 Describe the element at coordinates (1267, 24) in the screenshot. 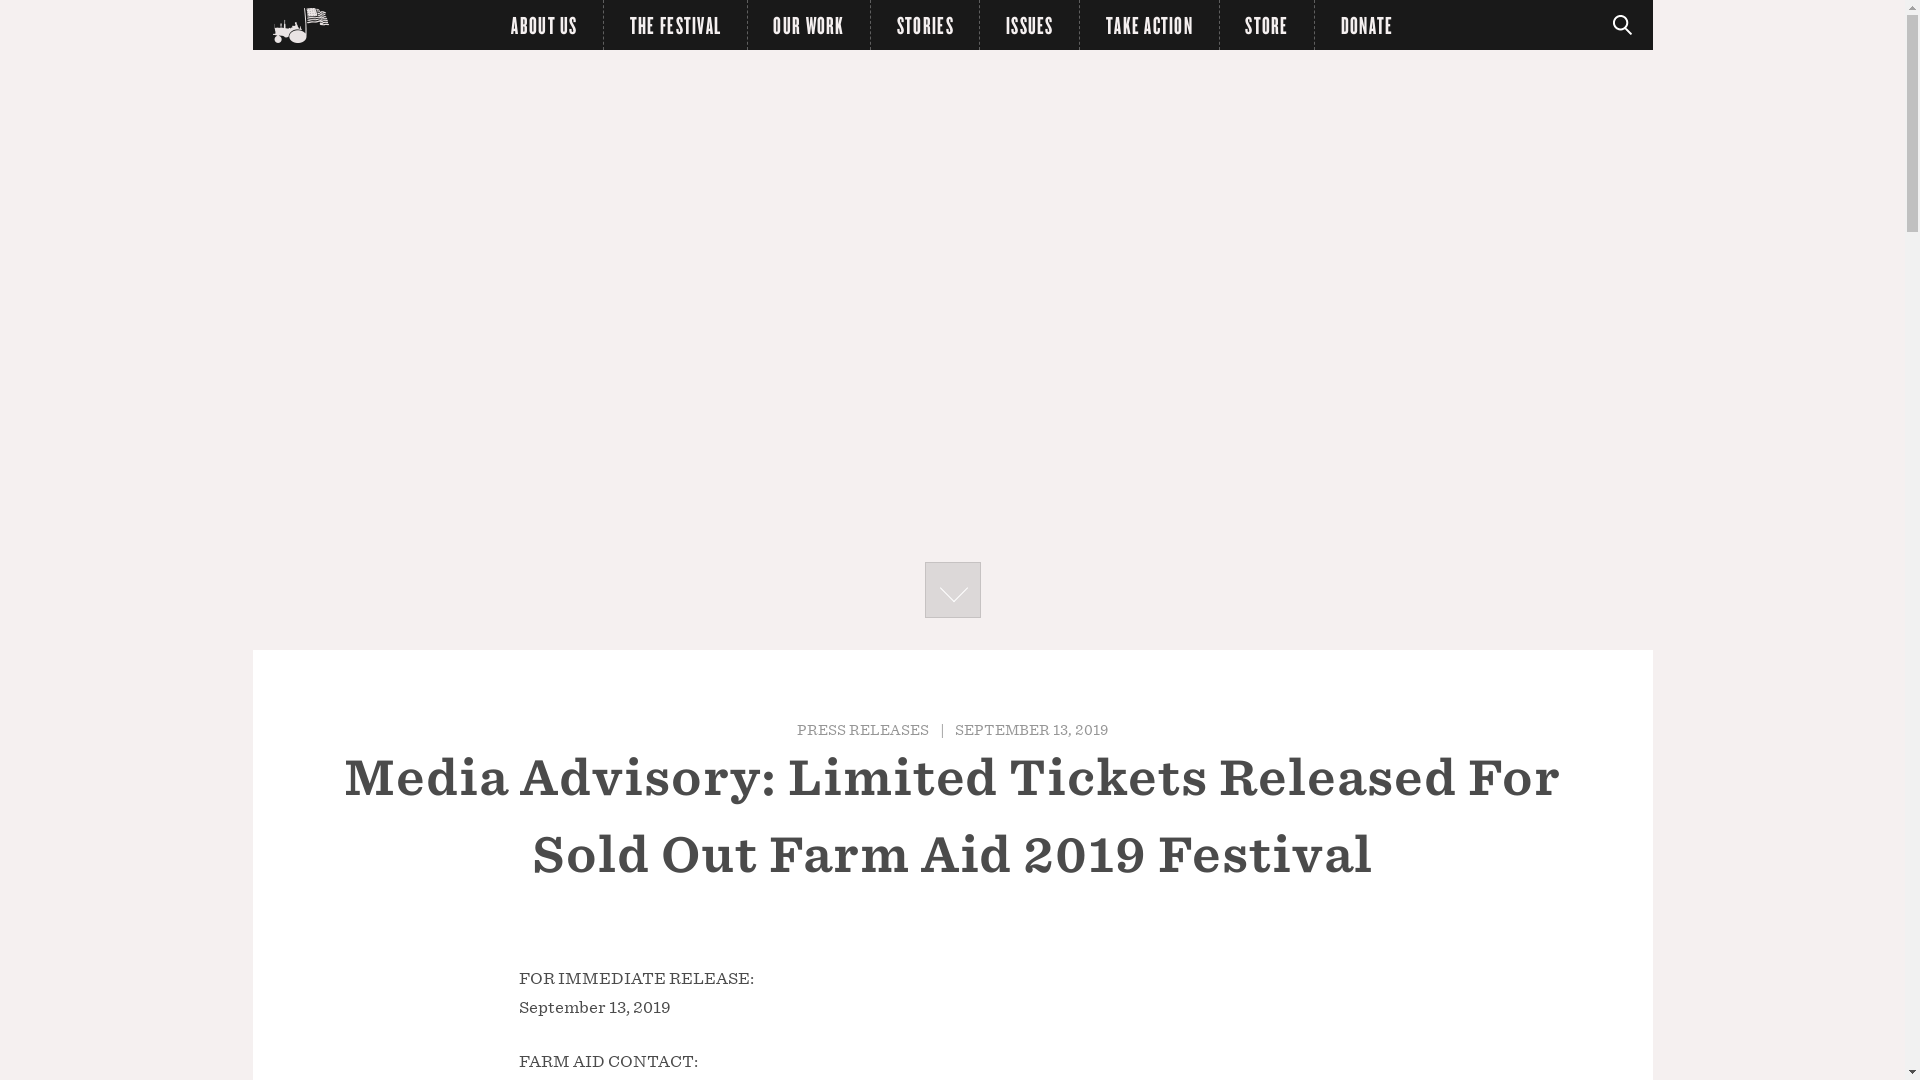

I see `STORE` at that location.